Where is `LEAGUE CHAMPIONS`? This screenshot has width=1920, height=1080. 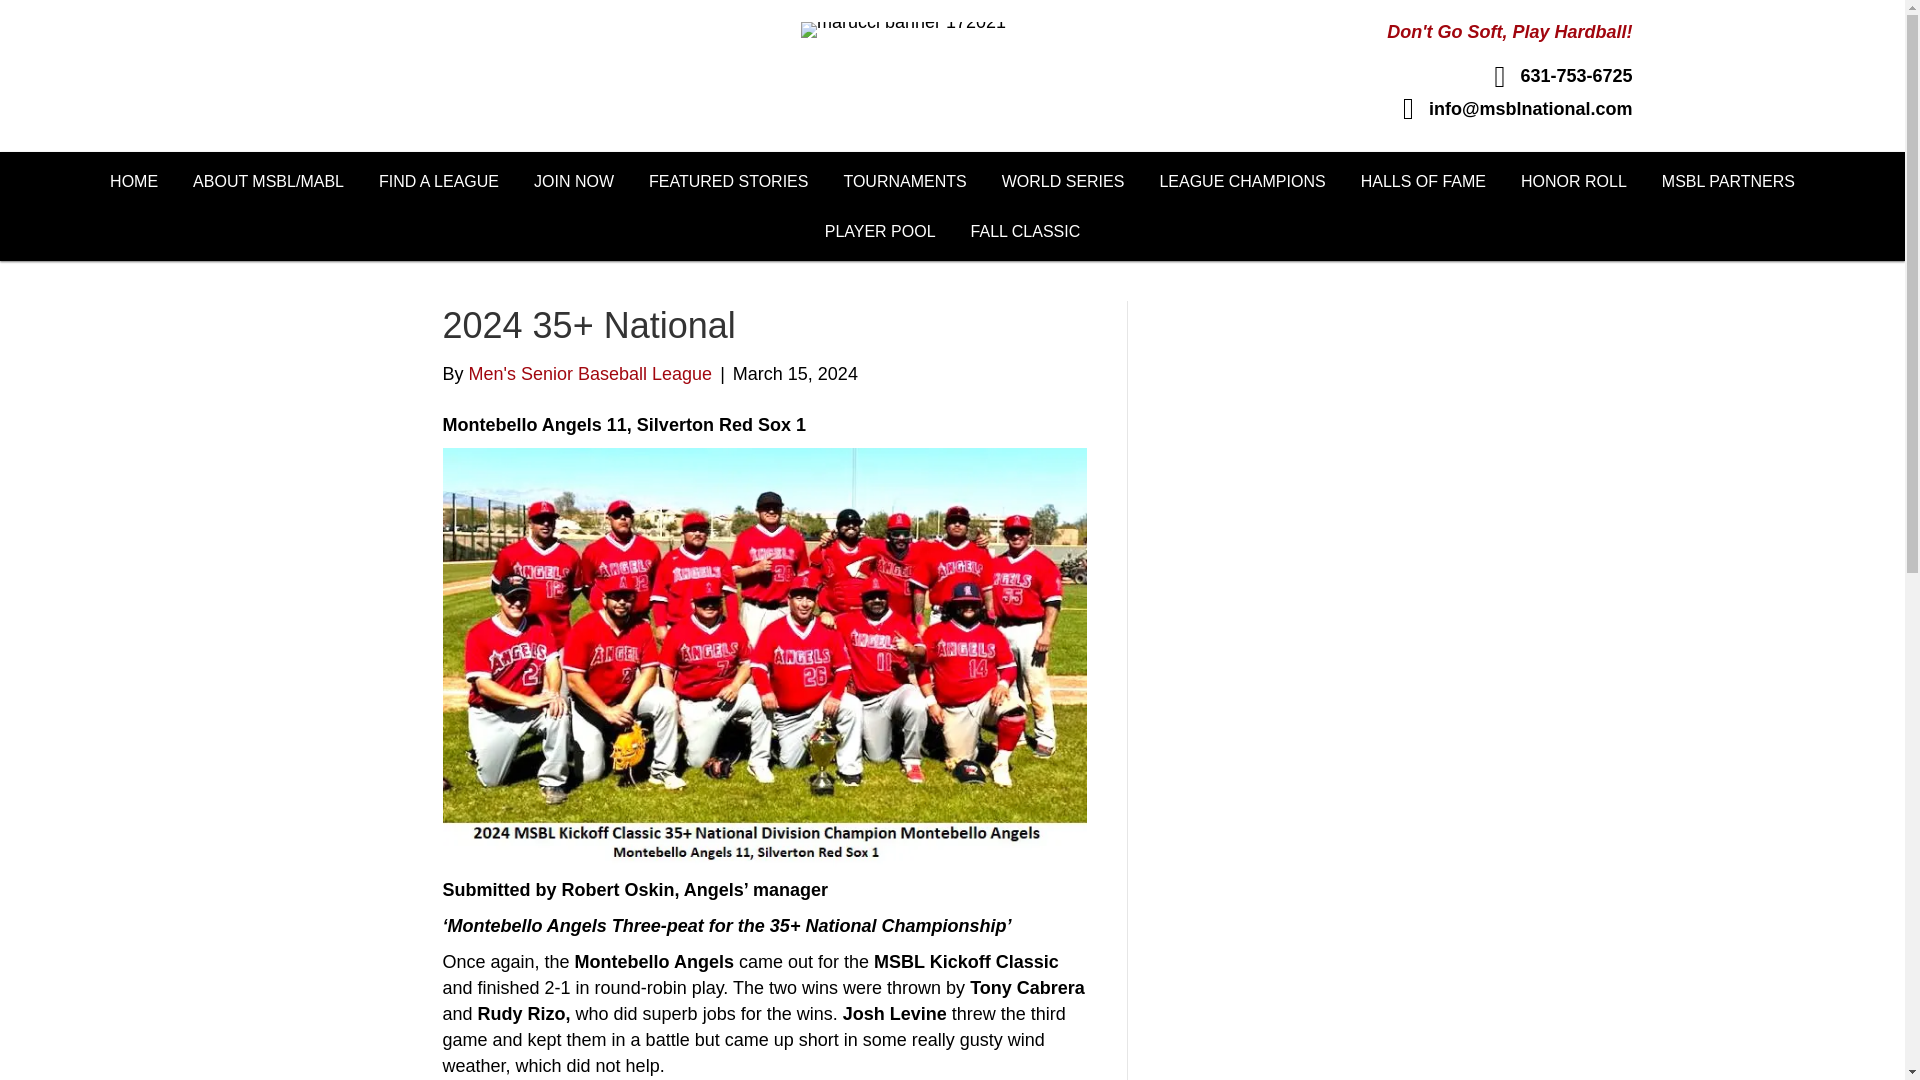
LEAGUE CHAMPIONS is located at coordinates (1242, 181).